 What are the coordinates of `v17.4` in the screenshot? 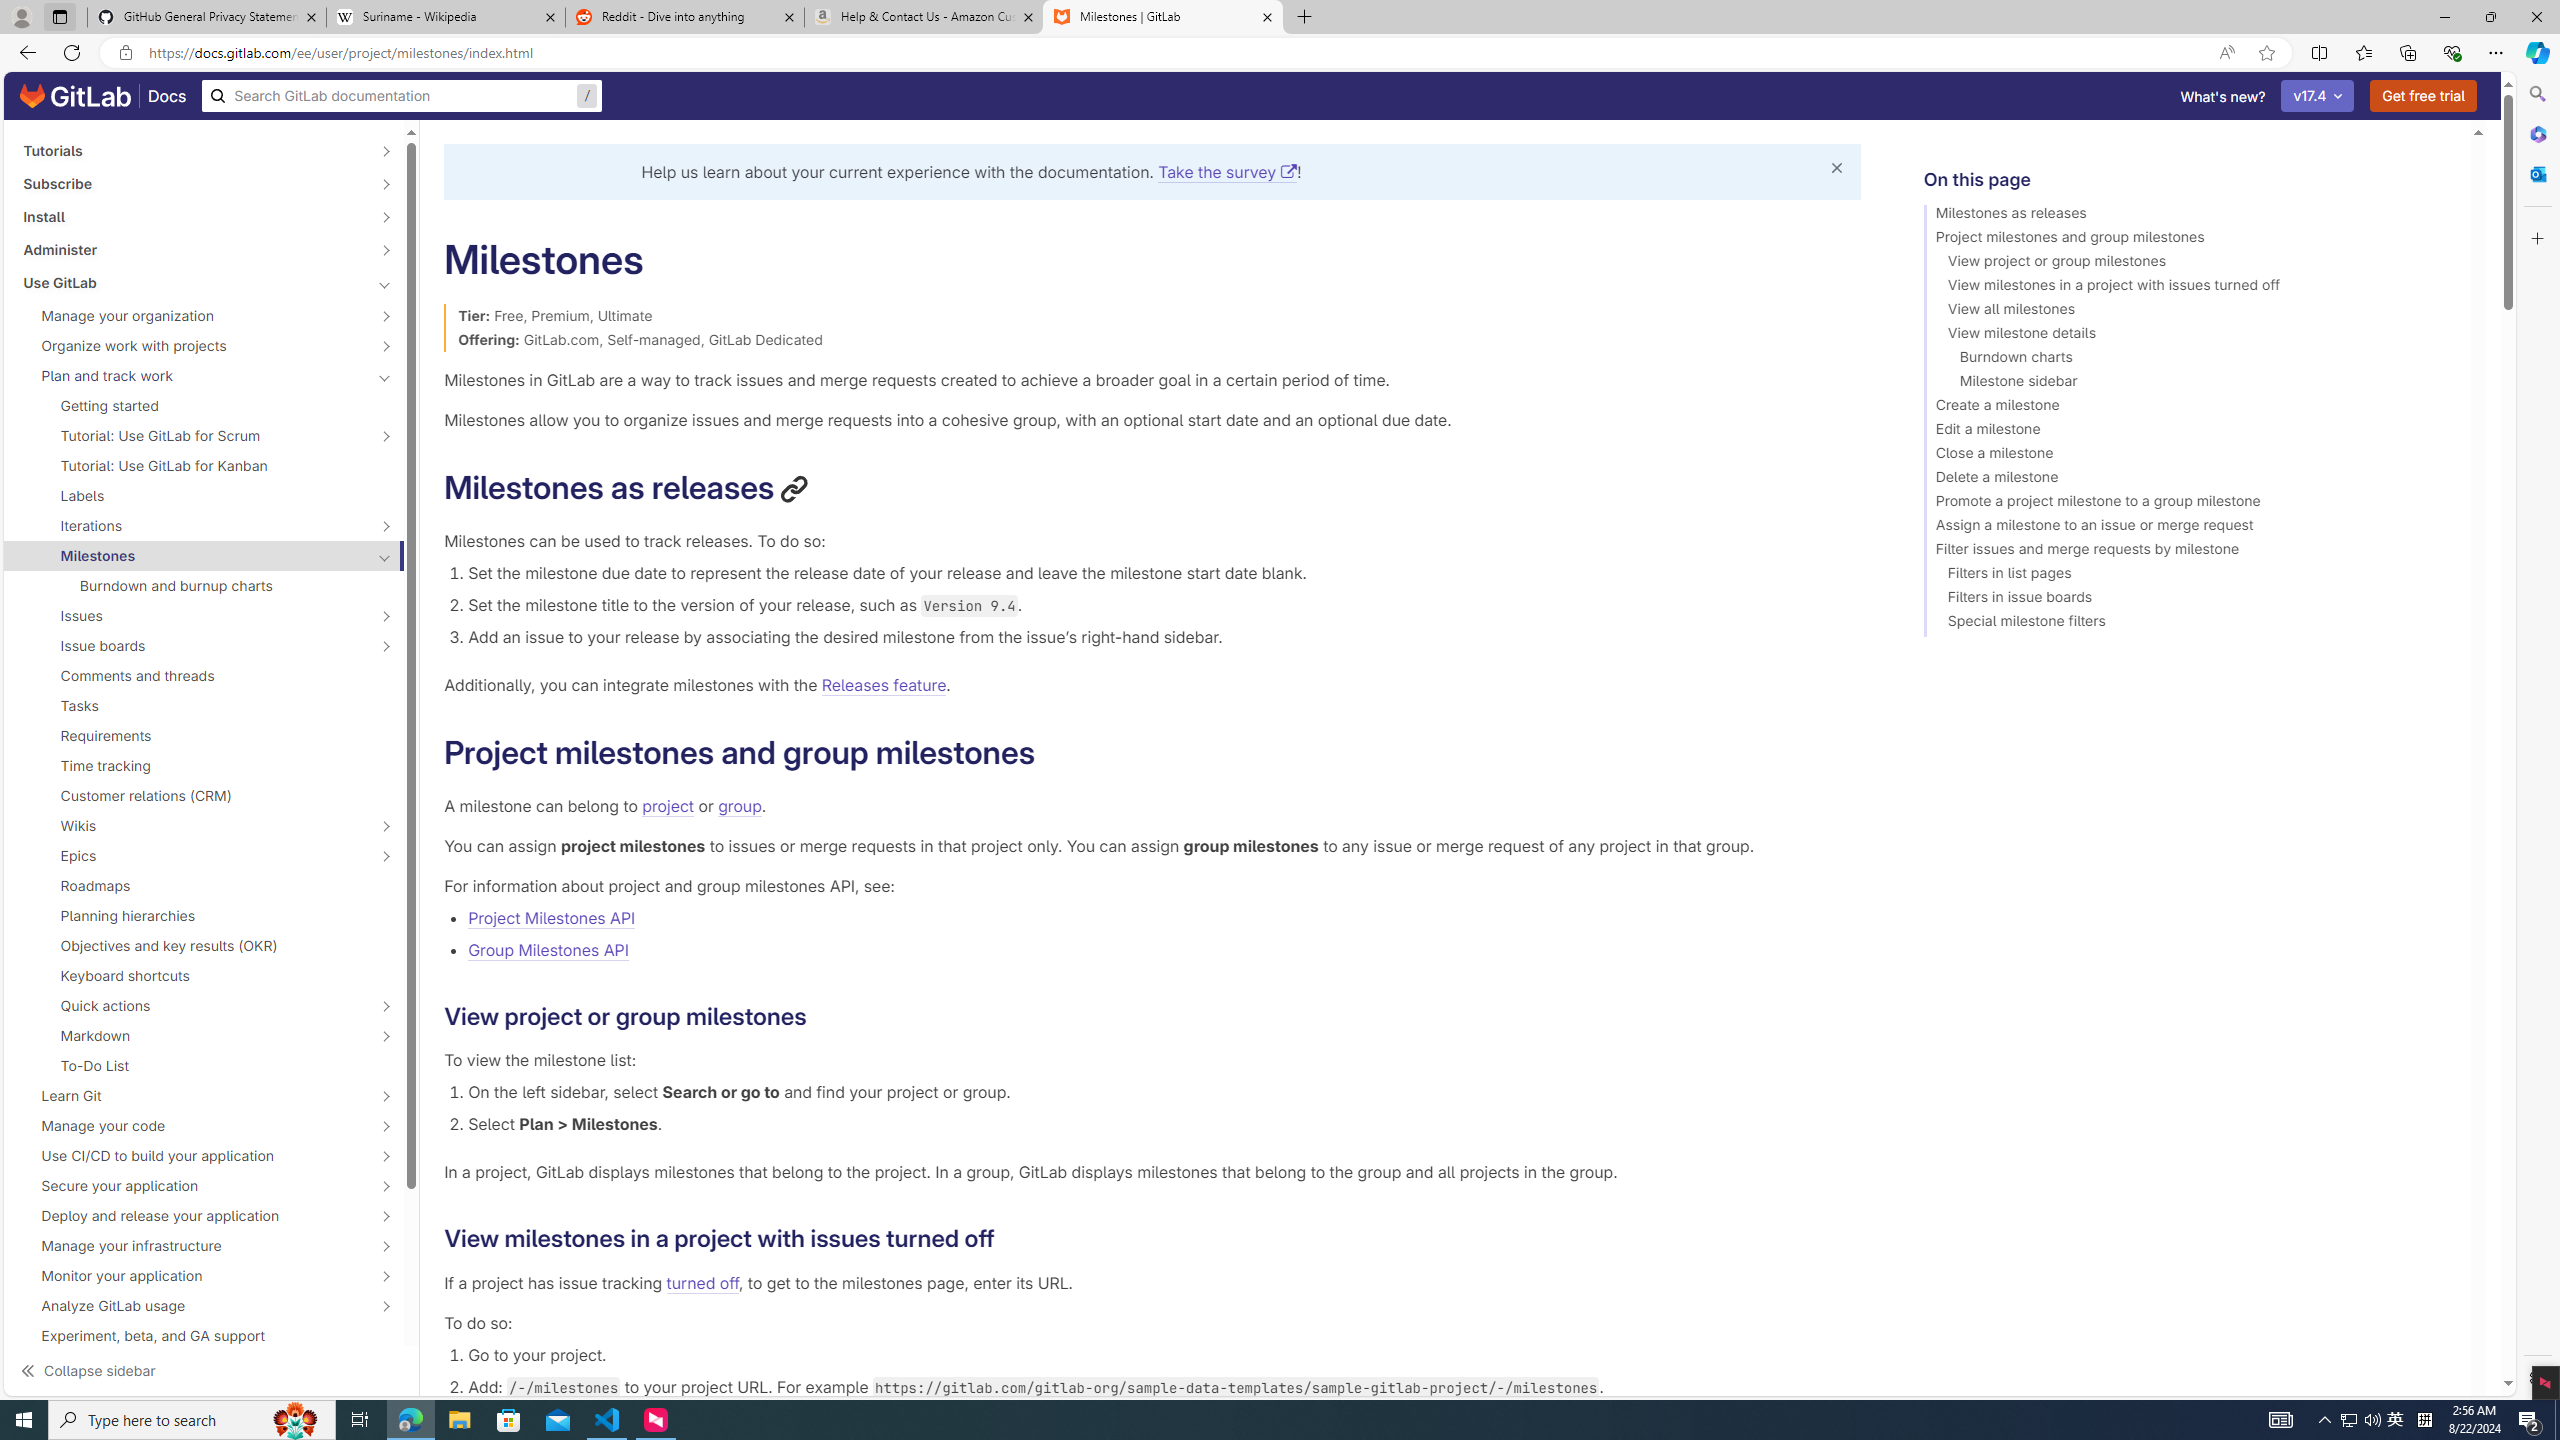 It's located at (2318, 96).